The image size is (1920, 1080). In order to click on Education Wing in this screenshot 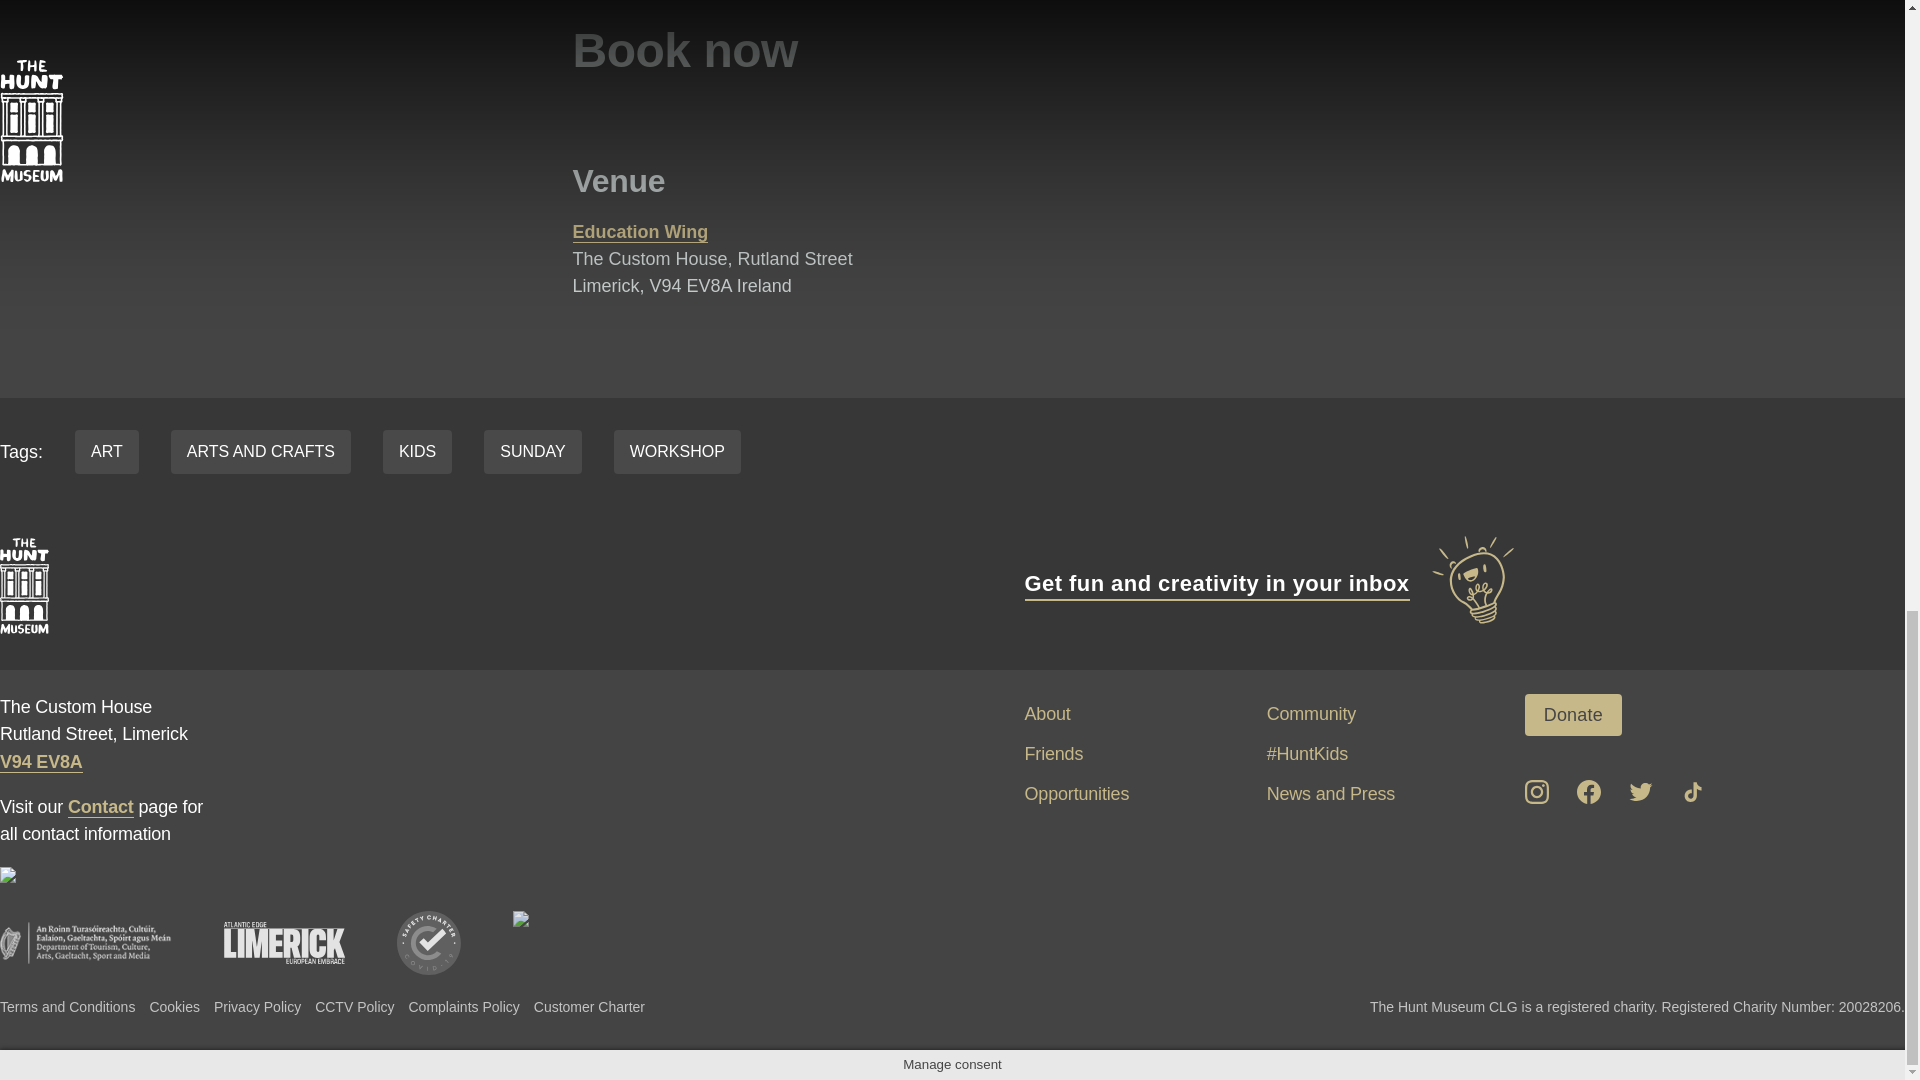, I will do `click(640, 232)`.